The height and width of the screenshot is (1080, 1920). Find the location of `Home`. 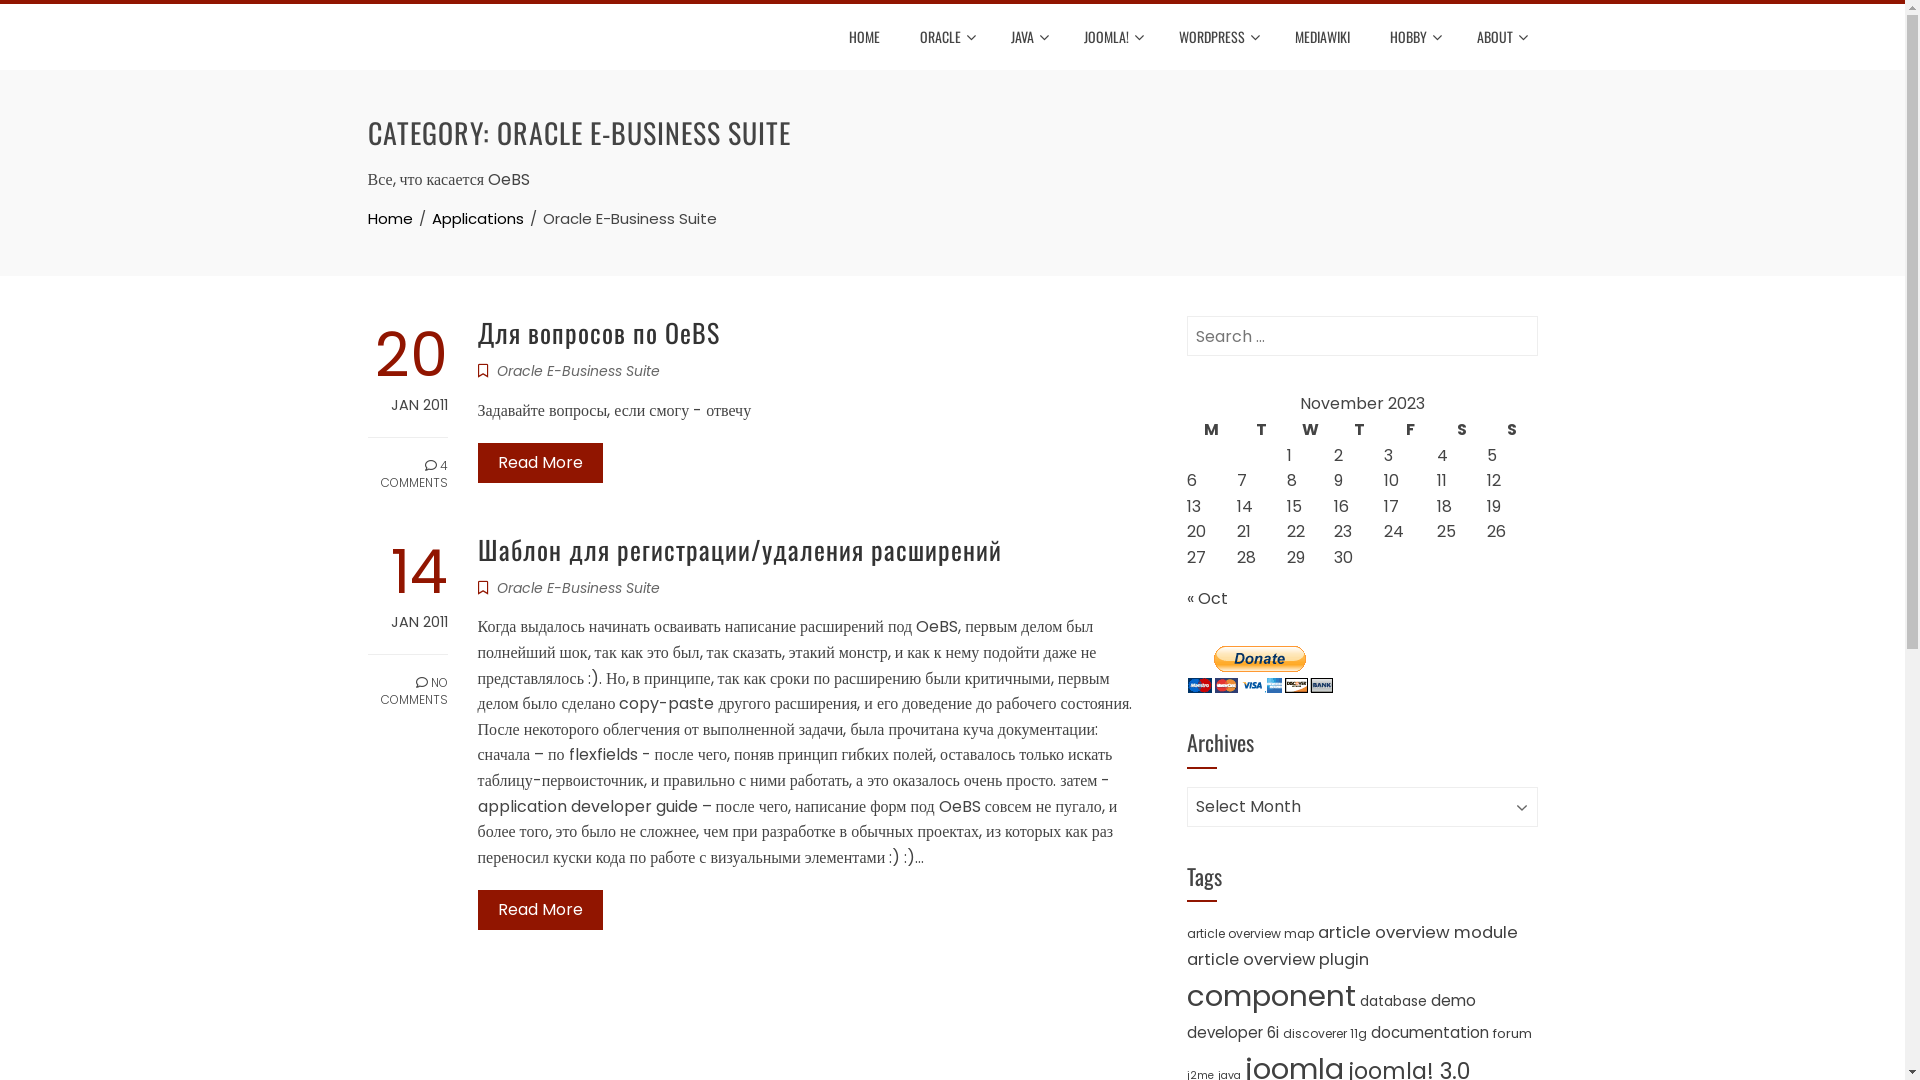

Home is located at coordinates (390, 218).